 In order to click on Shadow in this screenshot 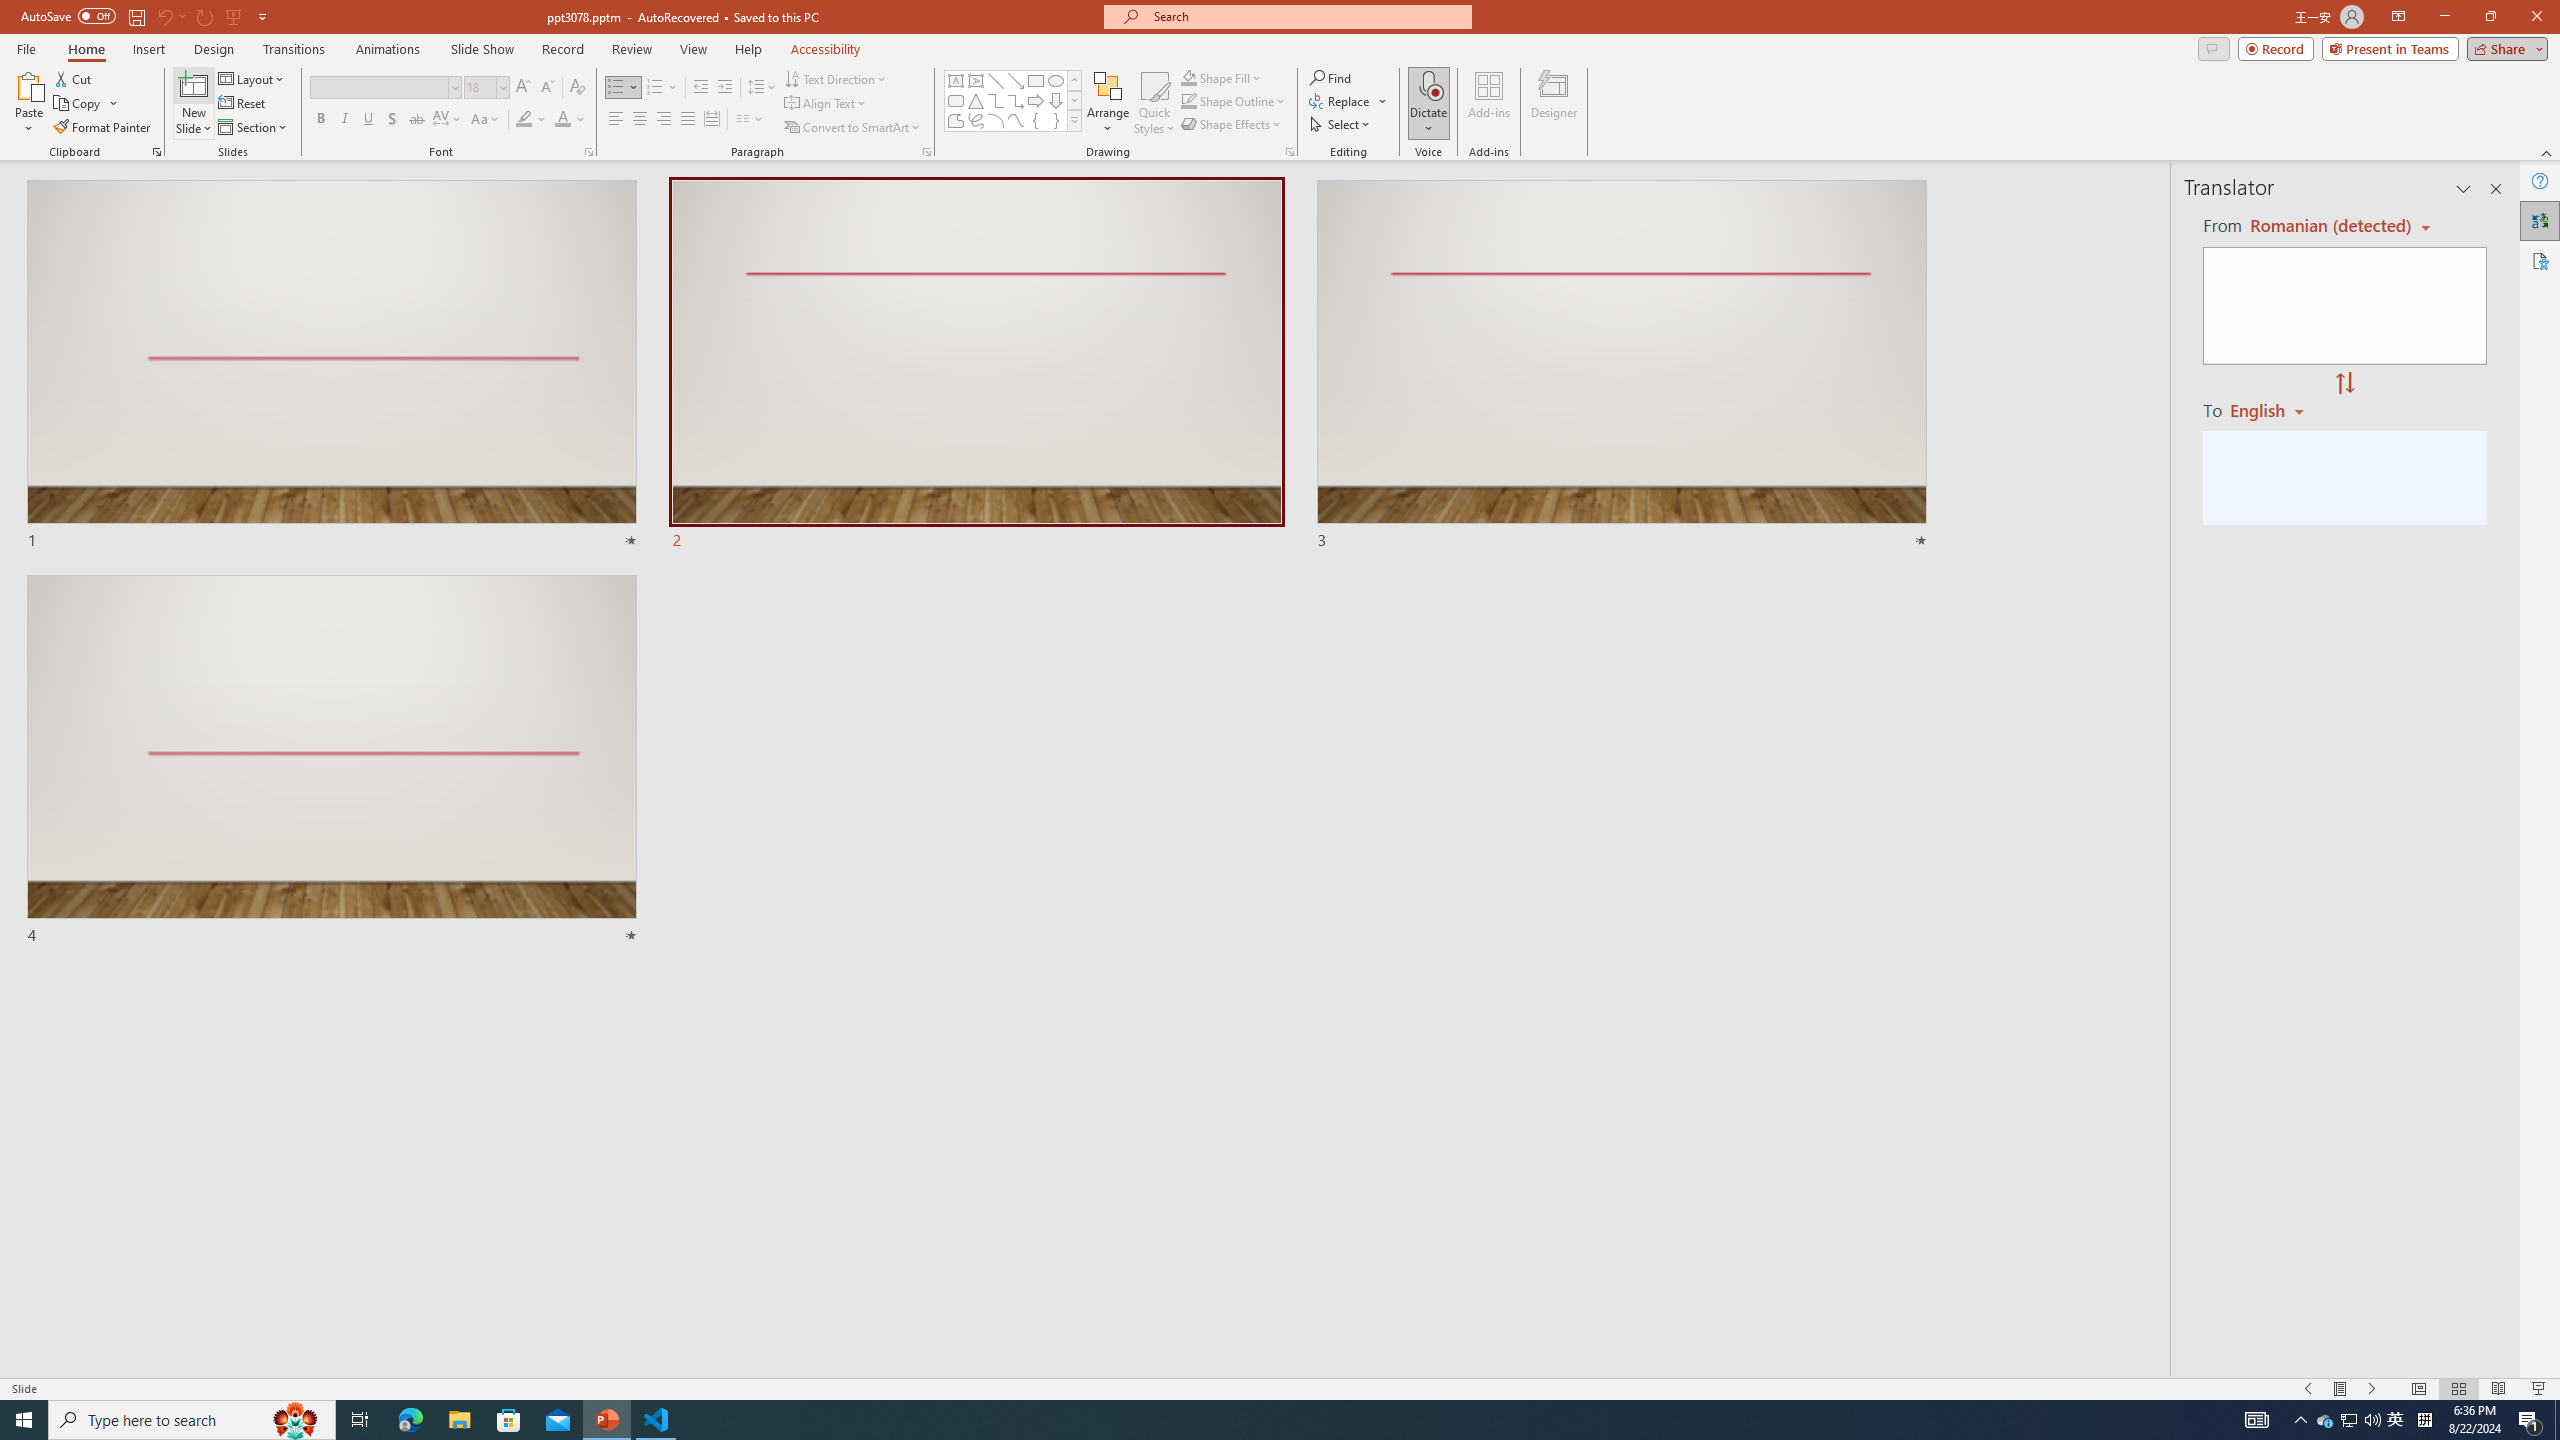, I will do `click(392, 120)`.